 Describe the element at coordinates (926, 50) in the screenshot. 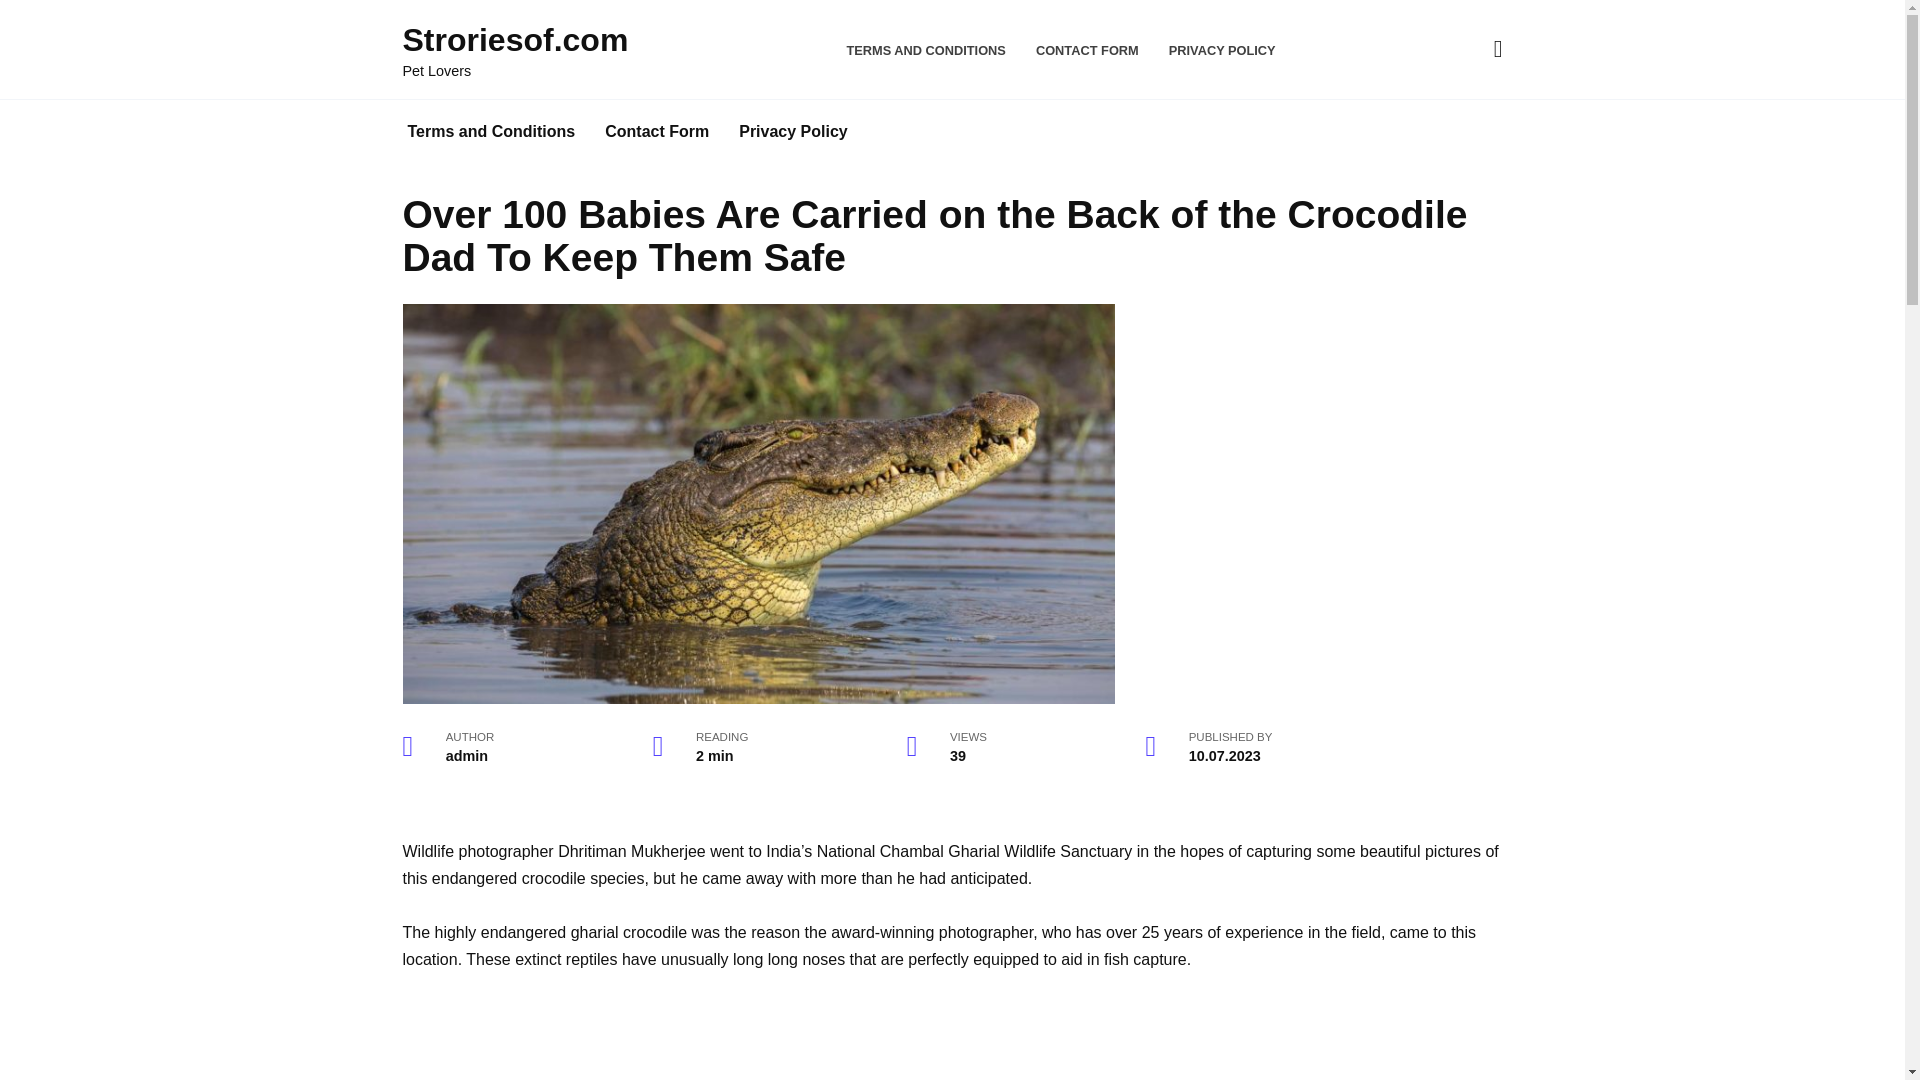

I see `TERMS AND CONDITIONS` at that location.